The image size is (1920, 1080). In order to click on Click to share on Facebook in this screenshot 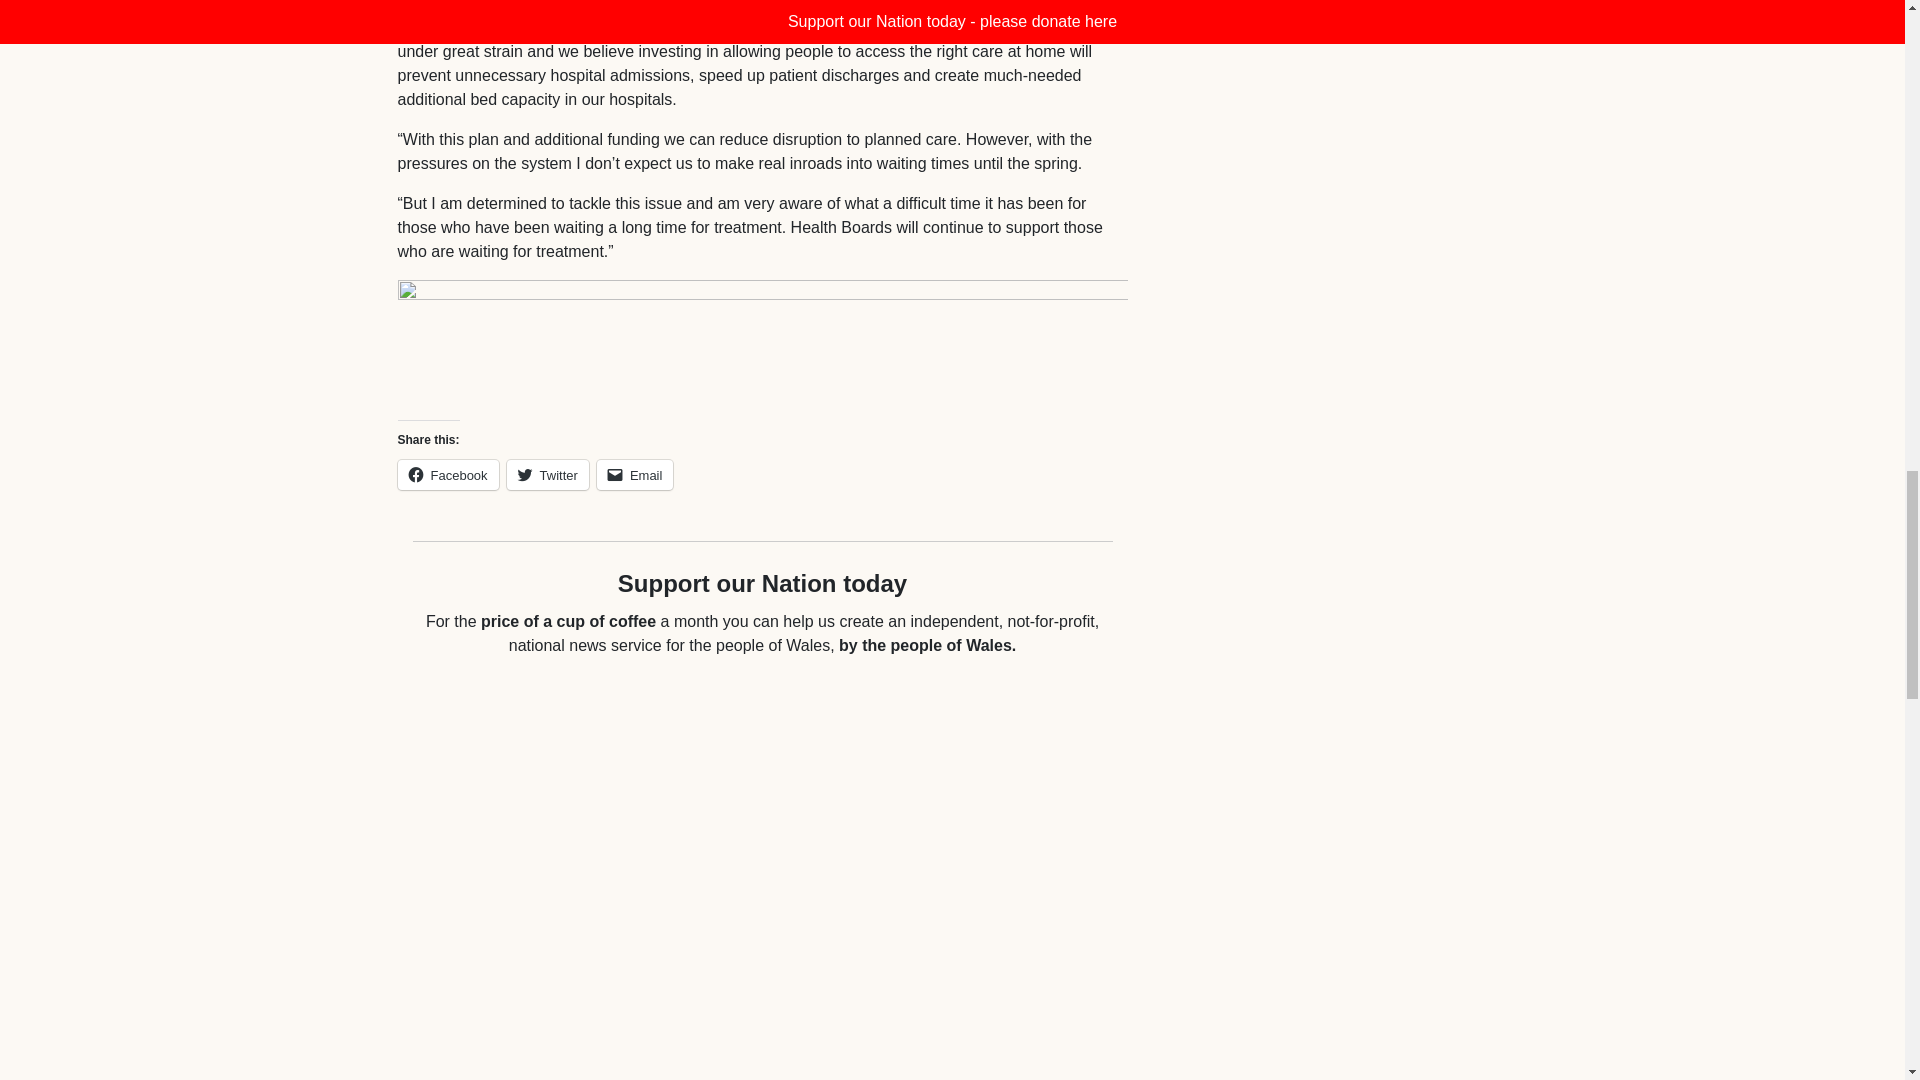, I will do `click(448, 475)`.